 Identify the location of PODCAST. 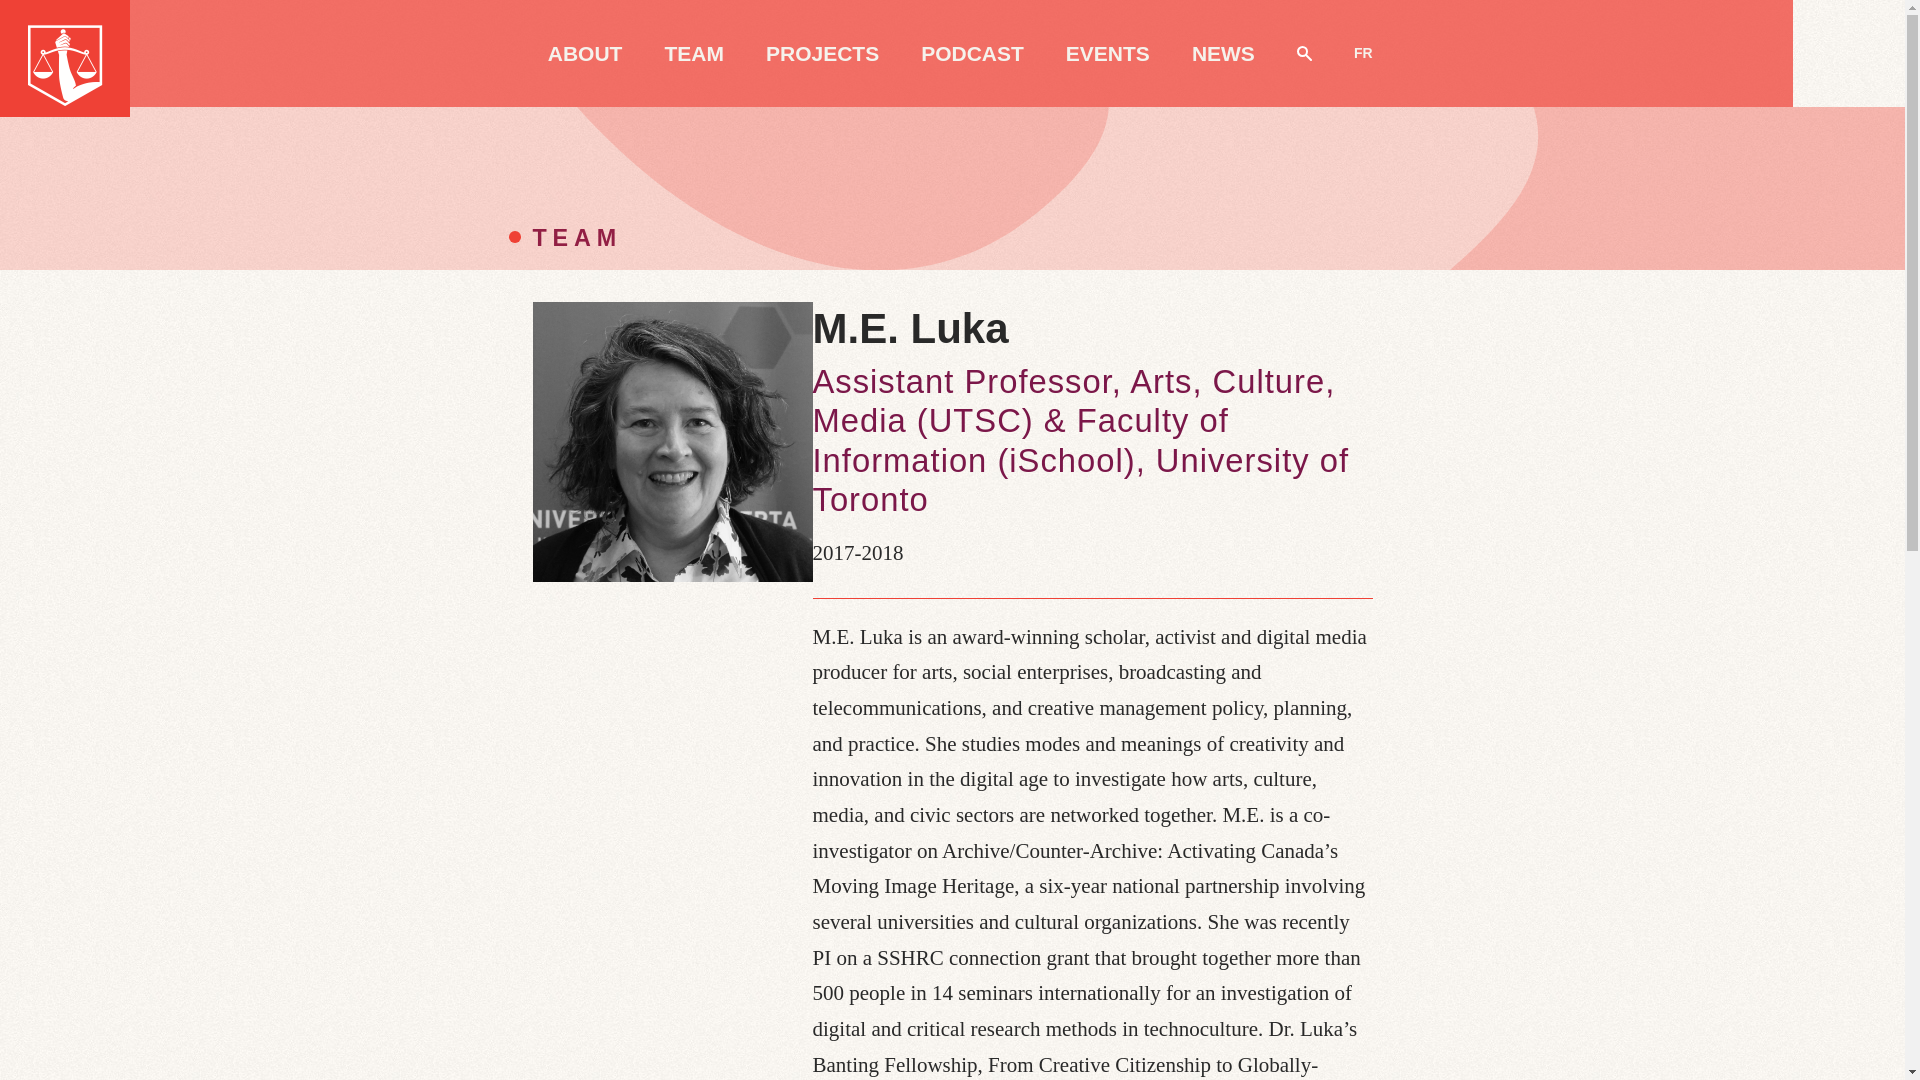
(972, 53).